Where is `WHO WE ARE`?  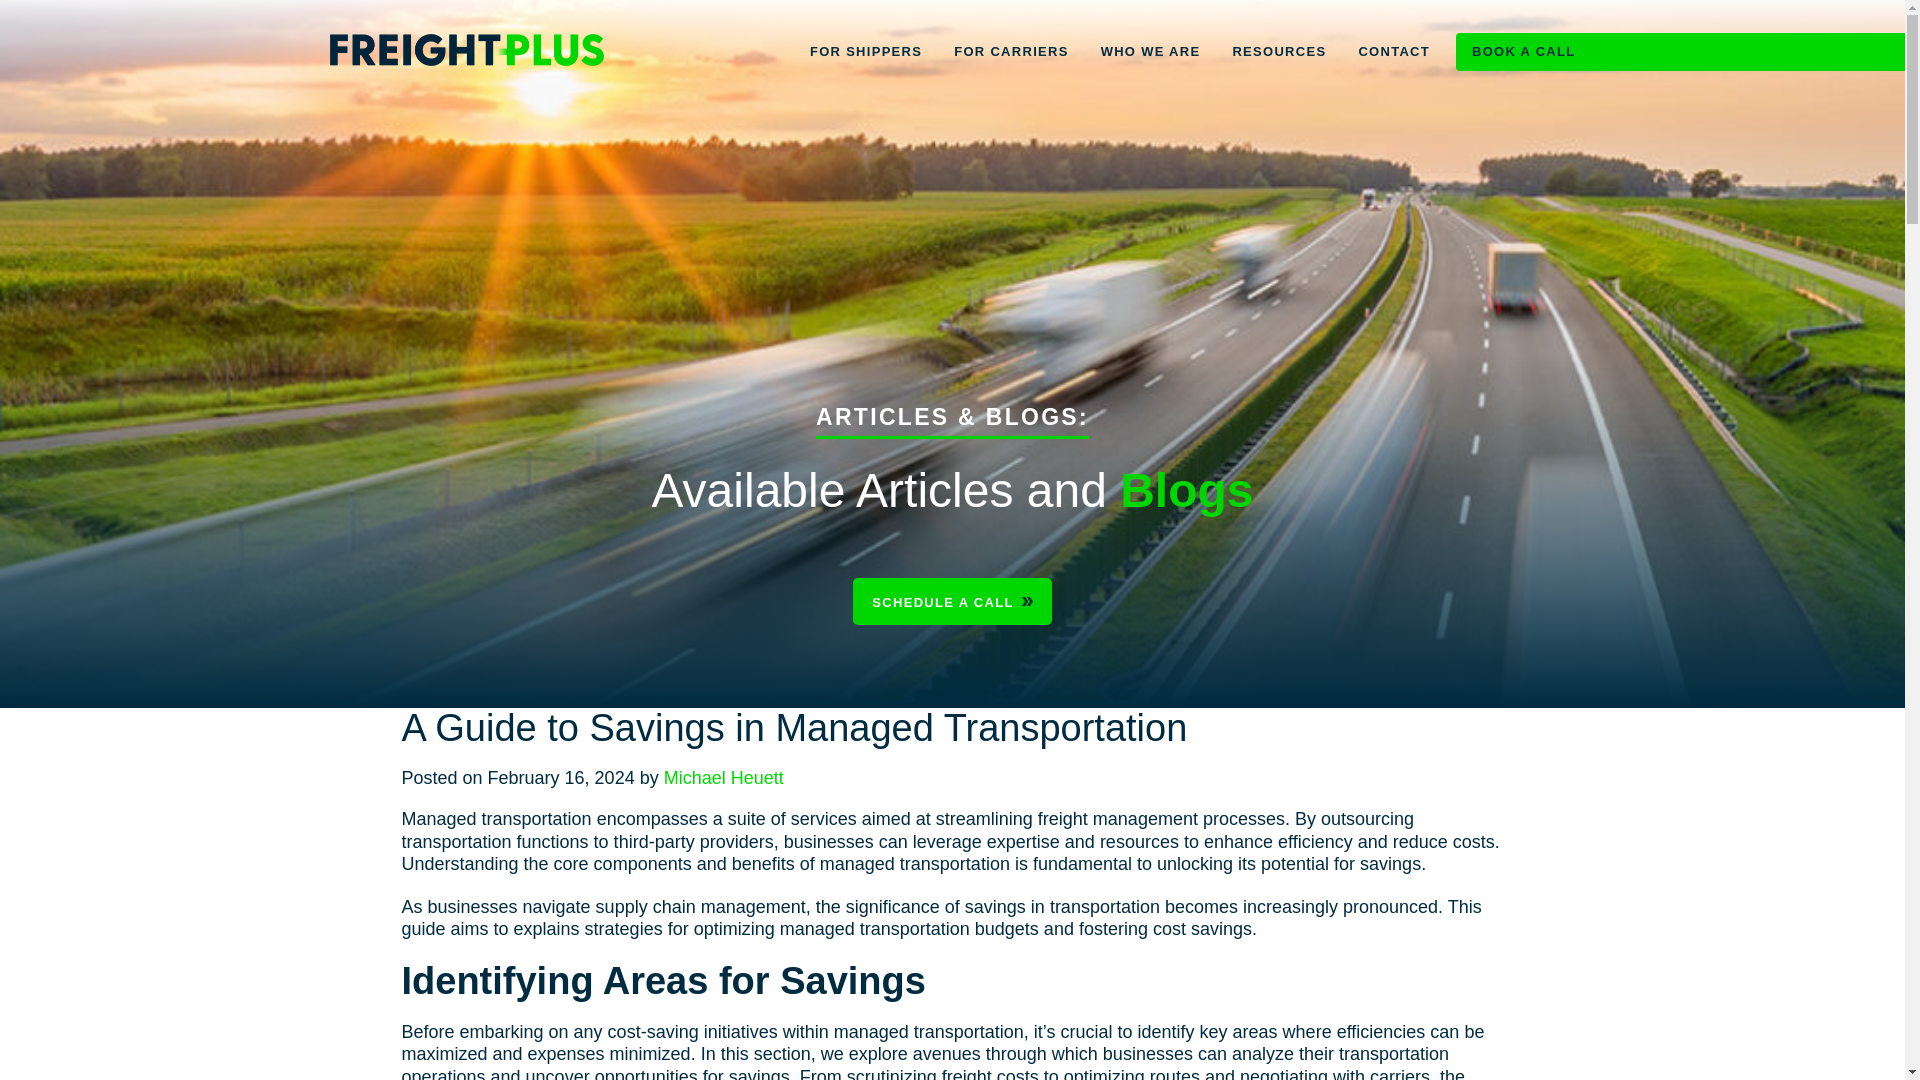 WHO WE ARE is located at coordinates (1150, 52).